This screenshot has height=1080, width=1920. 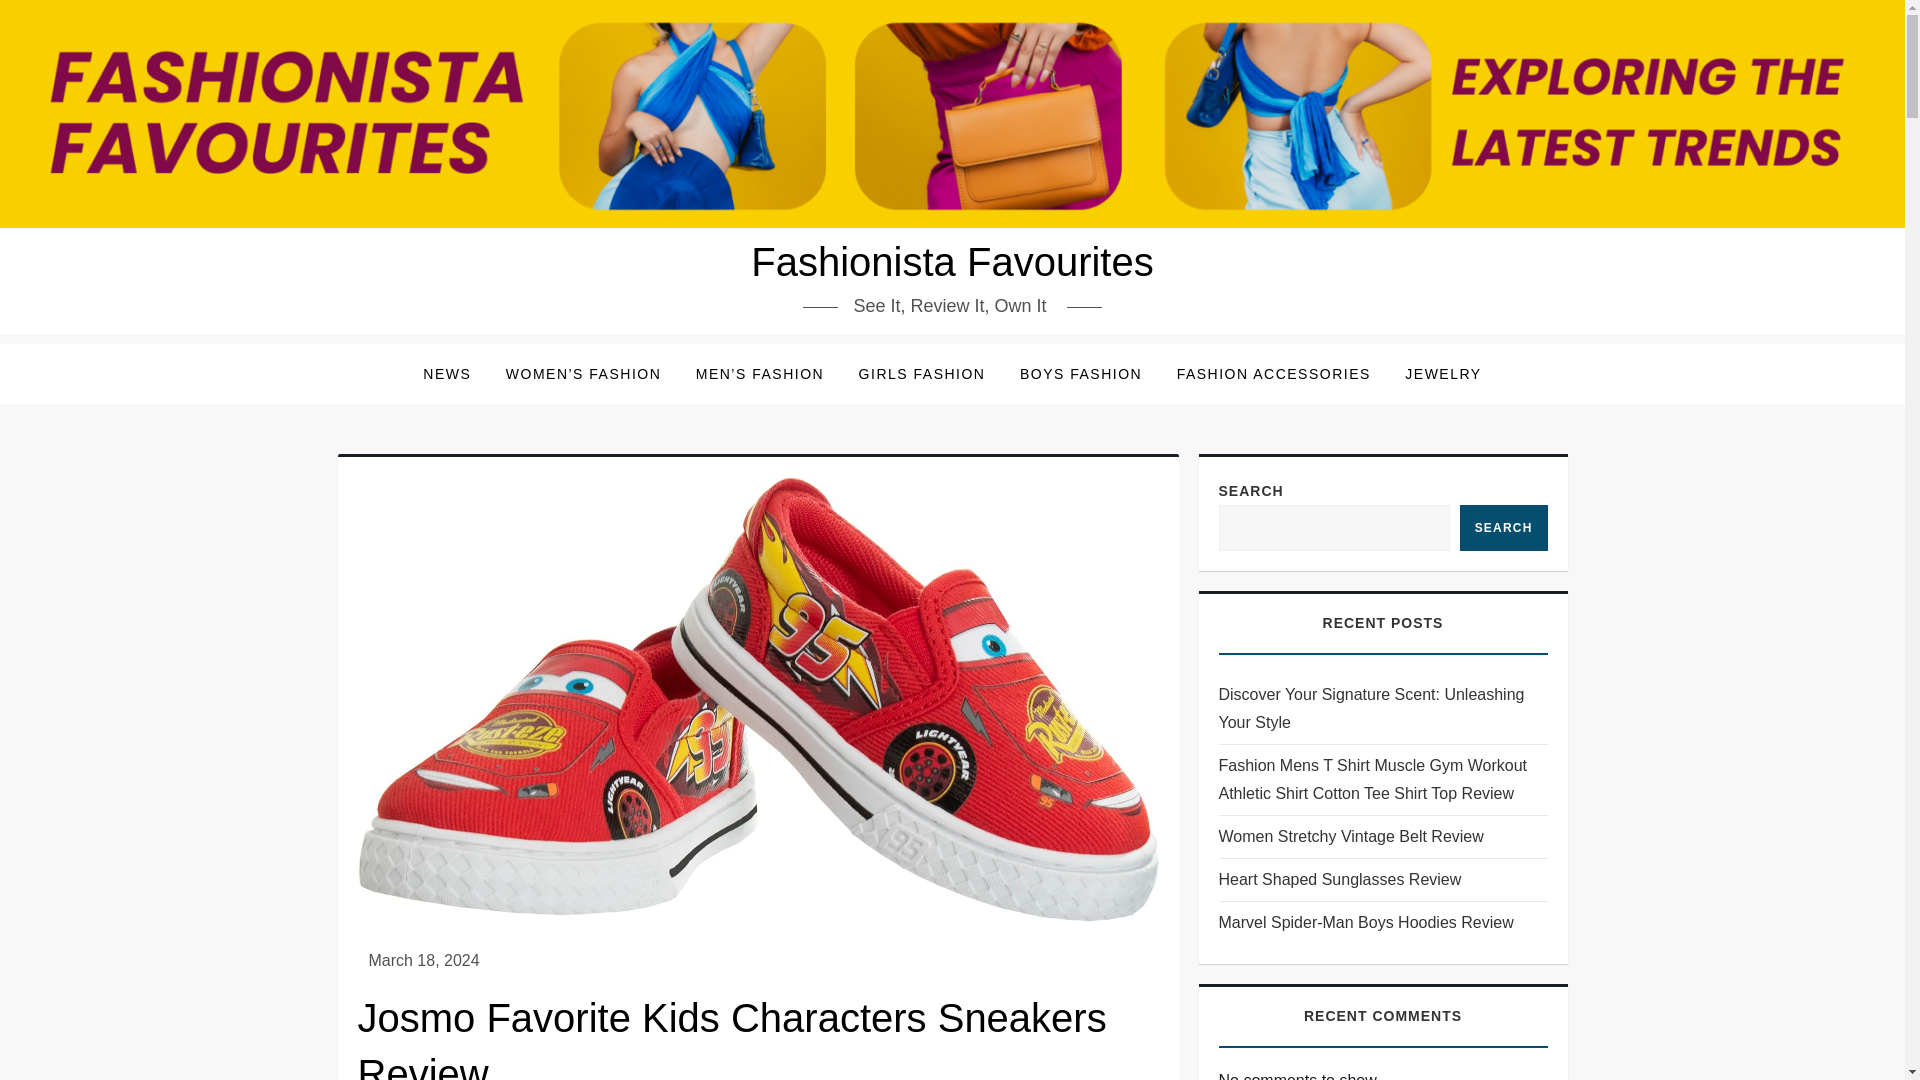 What do you see at coordinates (922, 374) in the screenshot?
I see `GIRLS FASHION` at bounding box center [922, 374].